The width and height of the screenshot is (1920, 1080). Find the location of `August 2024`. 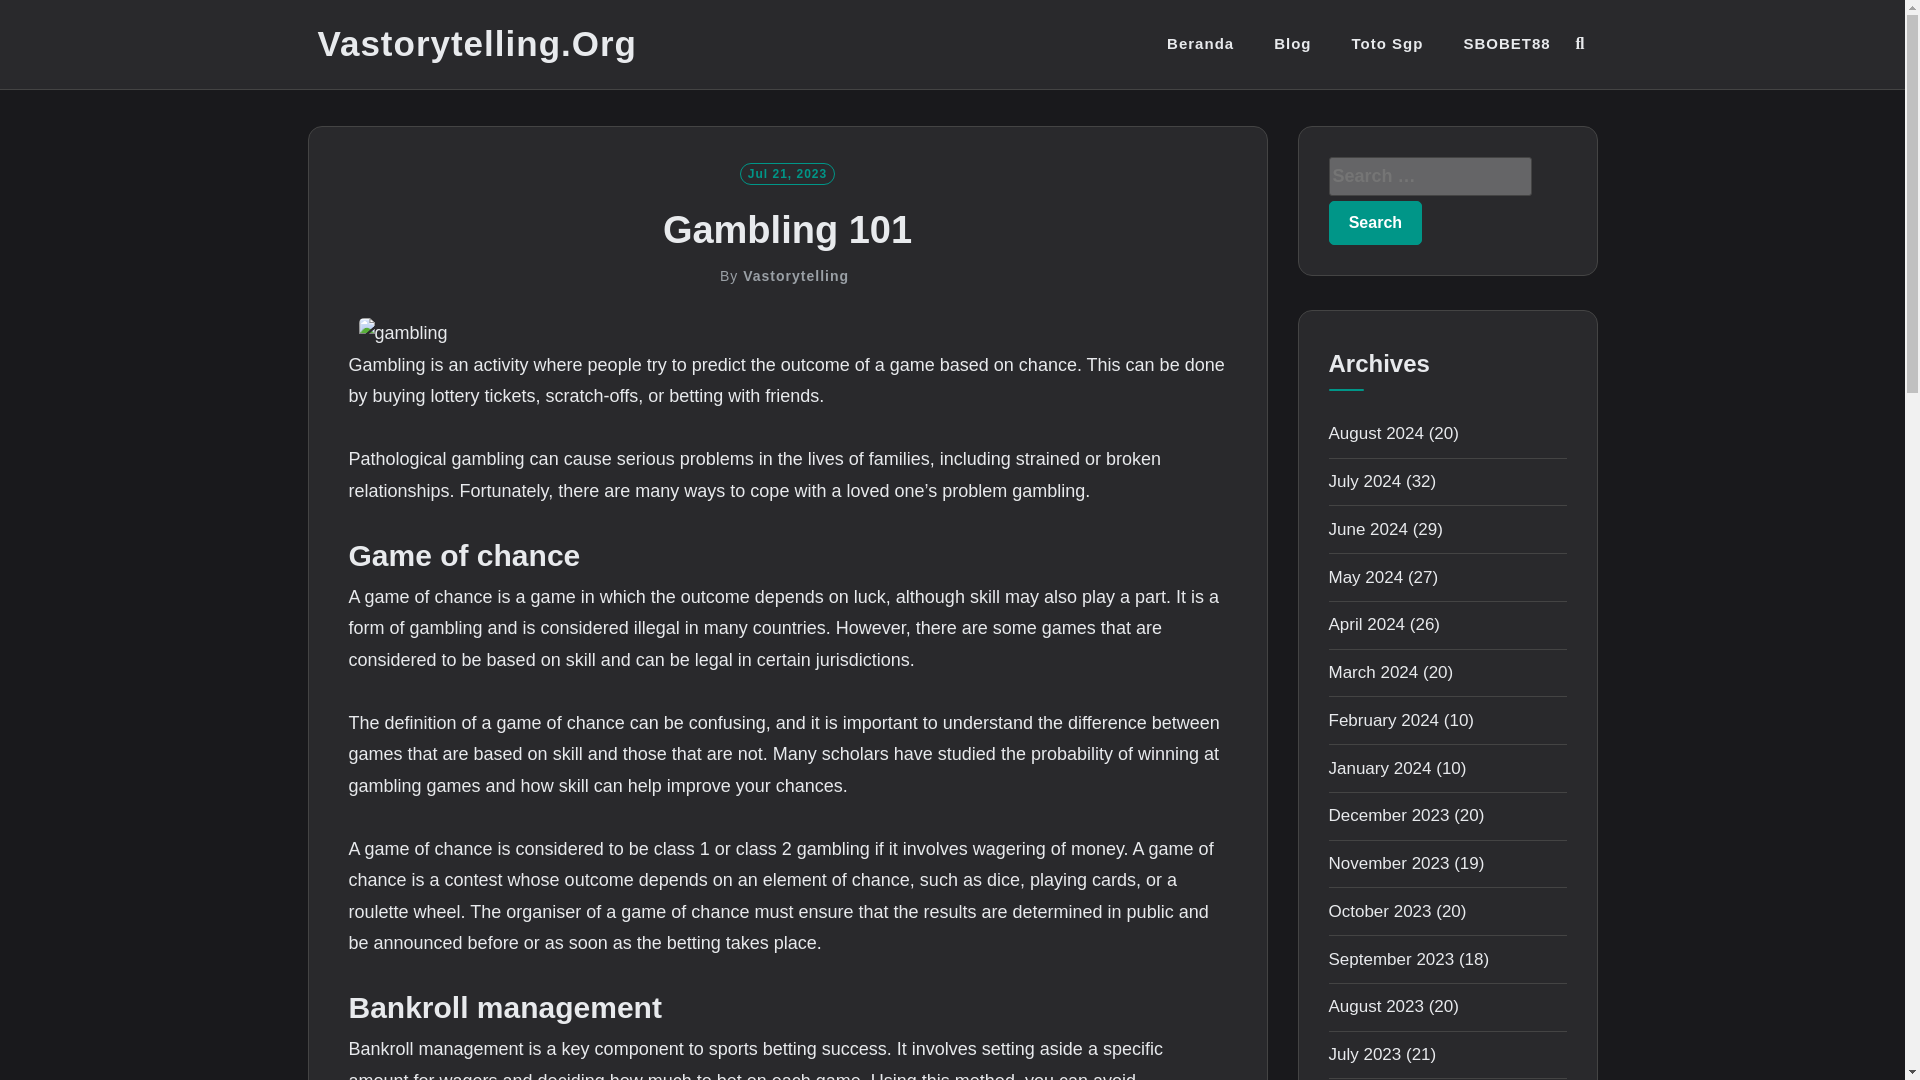

August 2024 is located at coordinates (1375, 433).